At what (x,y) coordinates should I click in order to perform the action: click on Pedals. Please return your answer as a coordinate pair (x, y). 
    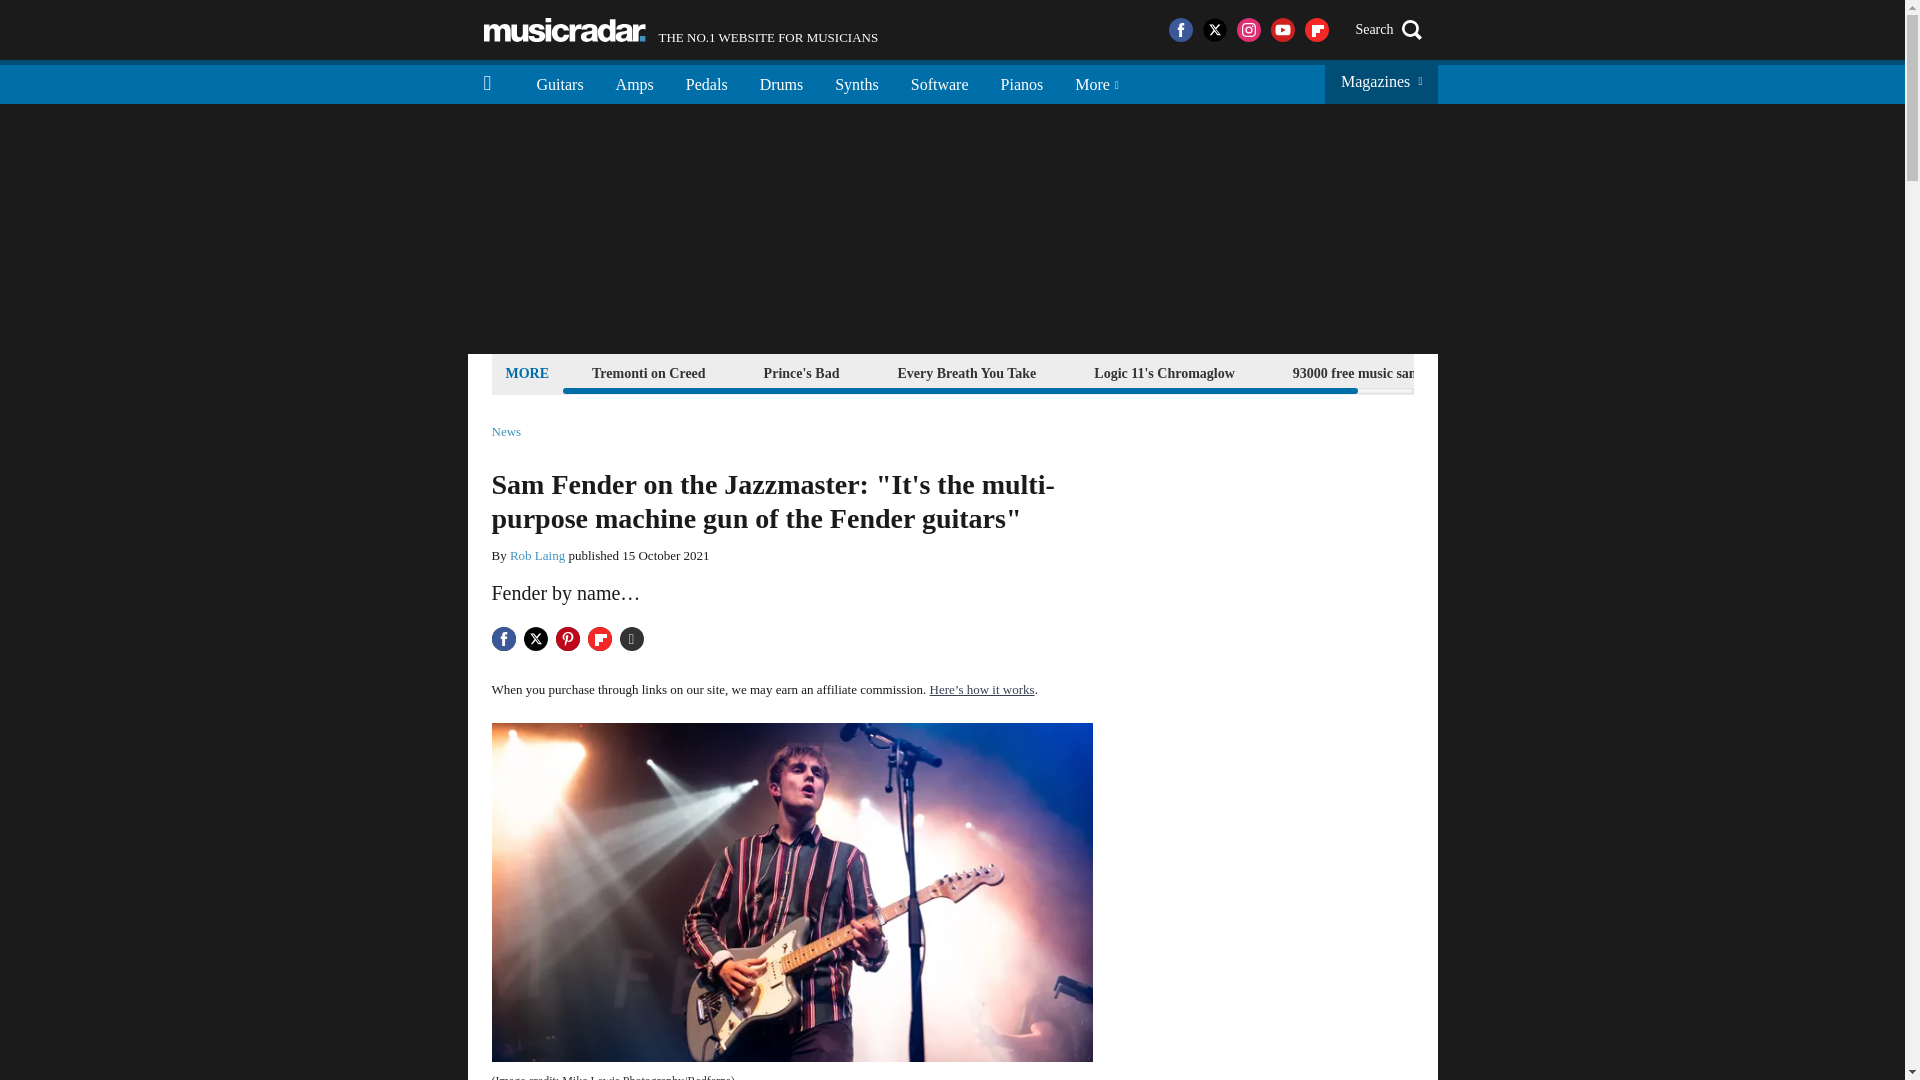
    Looking at the image, I should click on (707, 82).